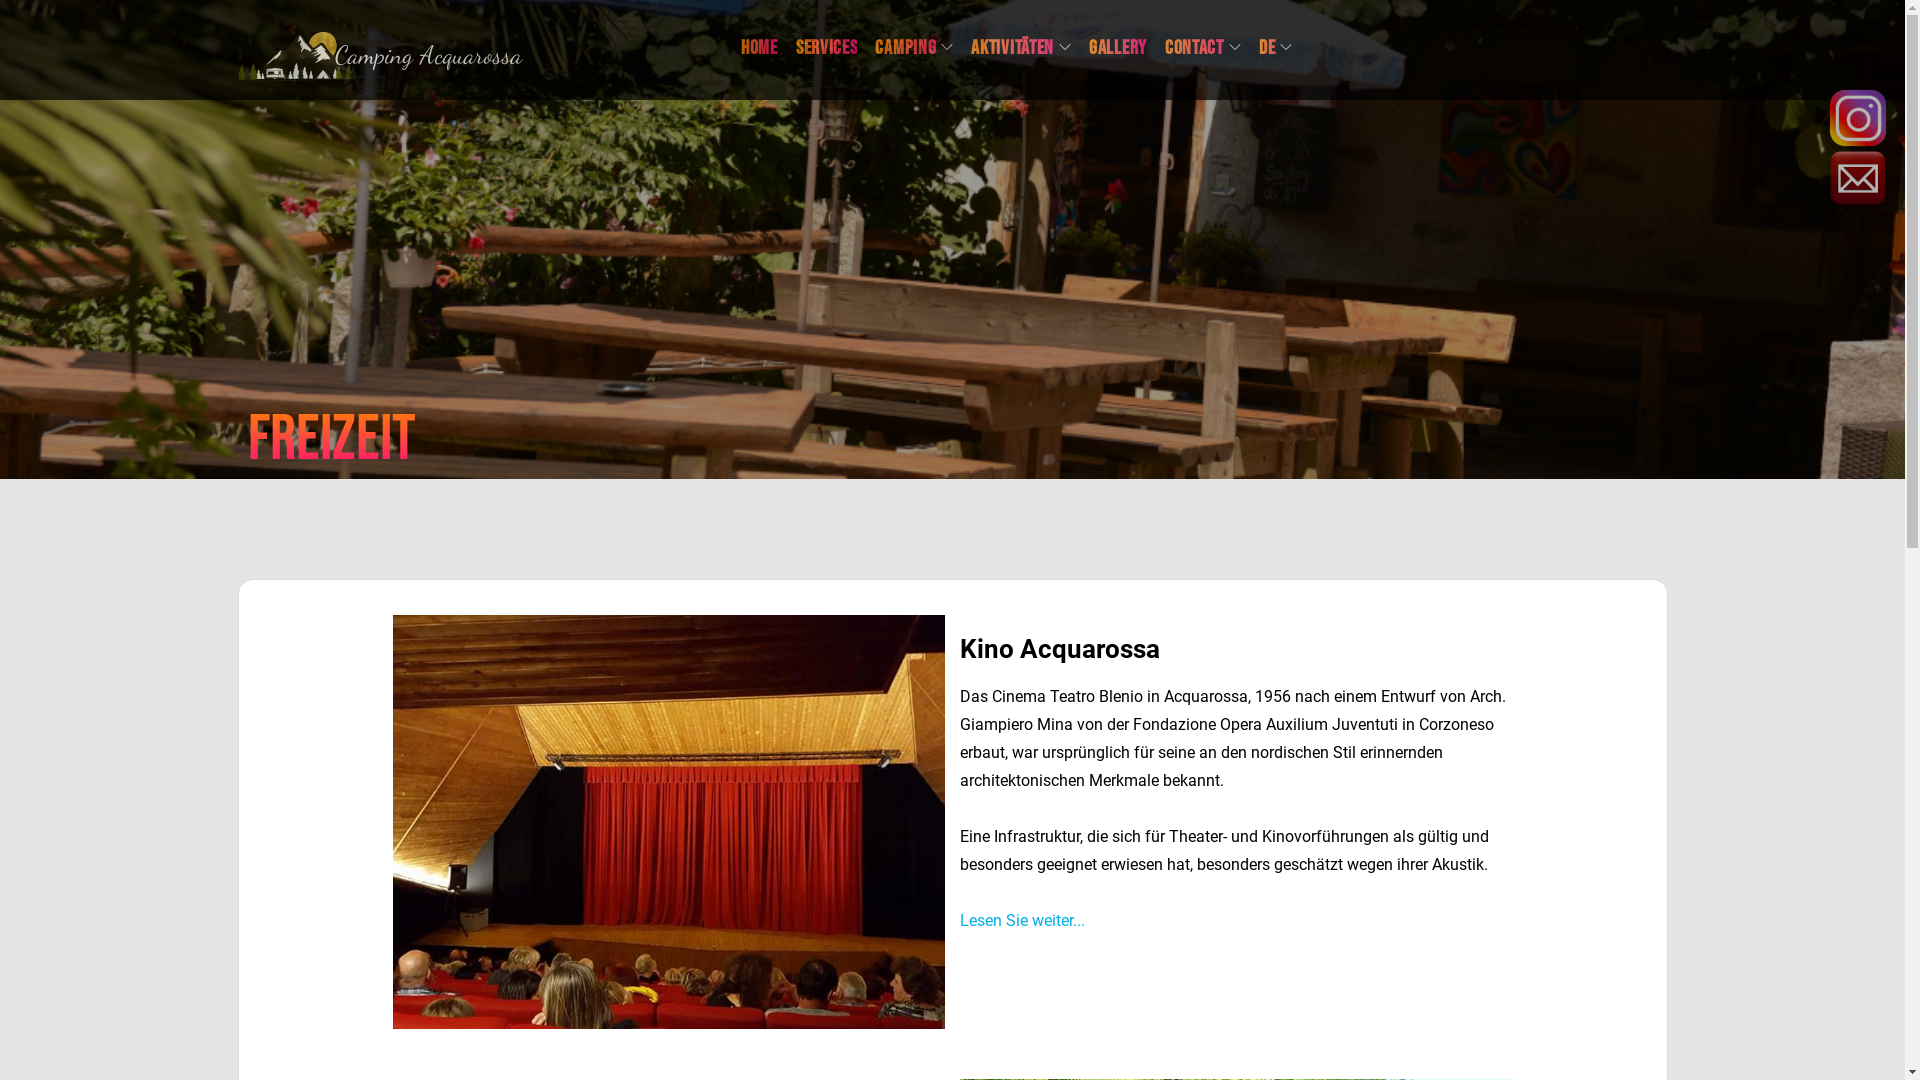  Describe the element at coordinates (760, 48) in the screenshot. I see `HOME` at that location.